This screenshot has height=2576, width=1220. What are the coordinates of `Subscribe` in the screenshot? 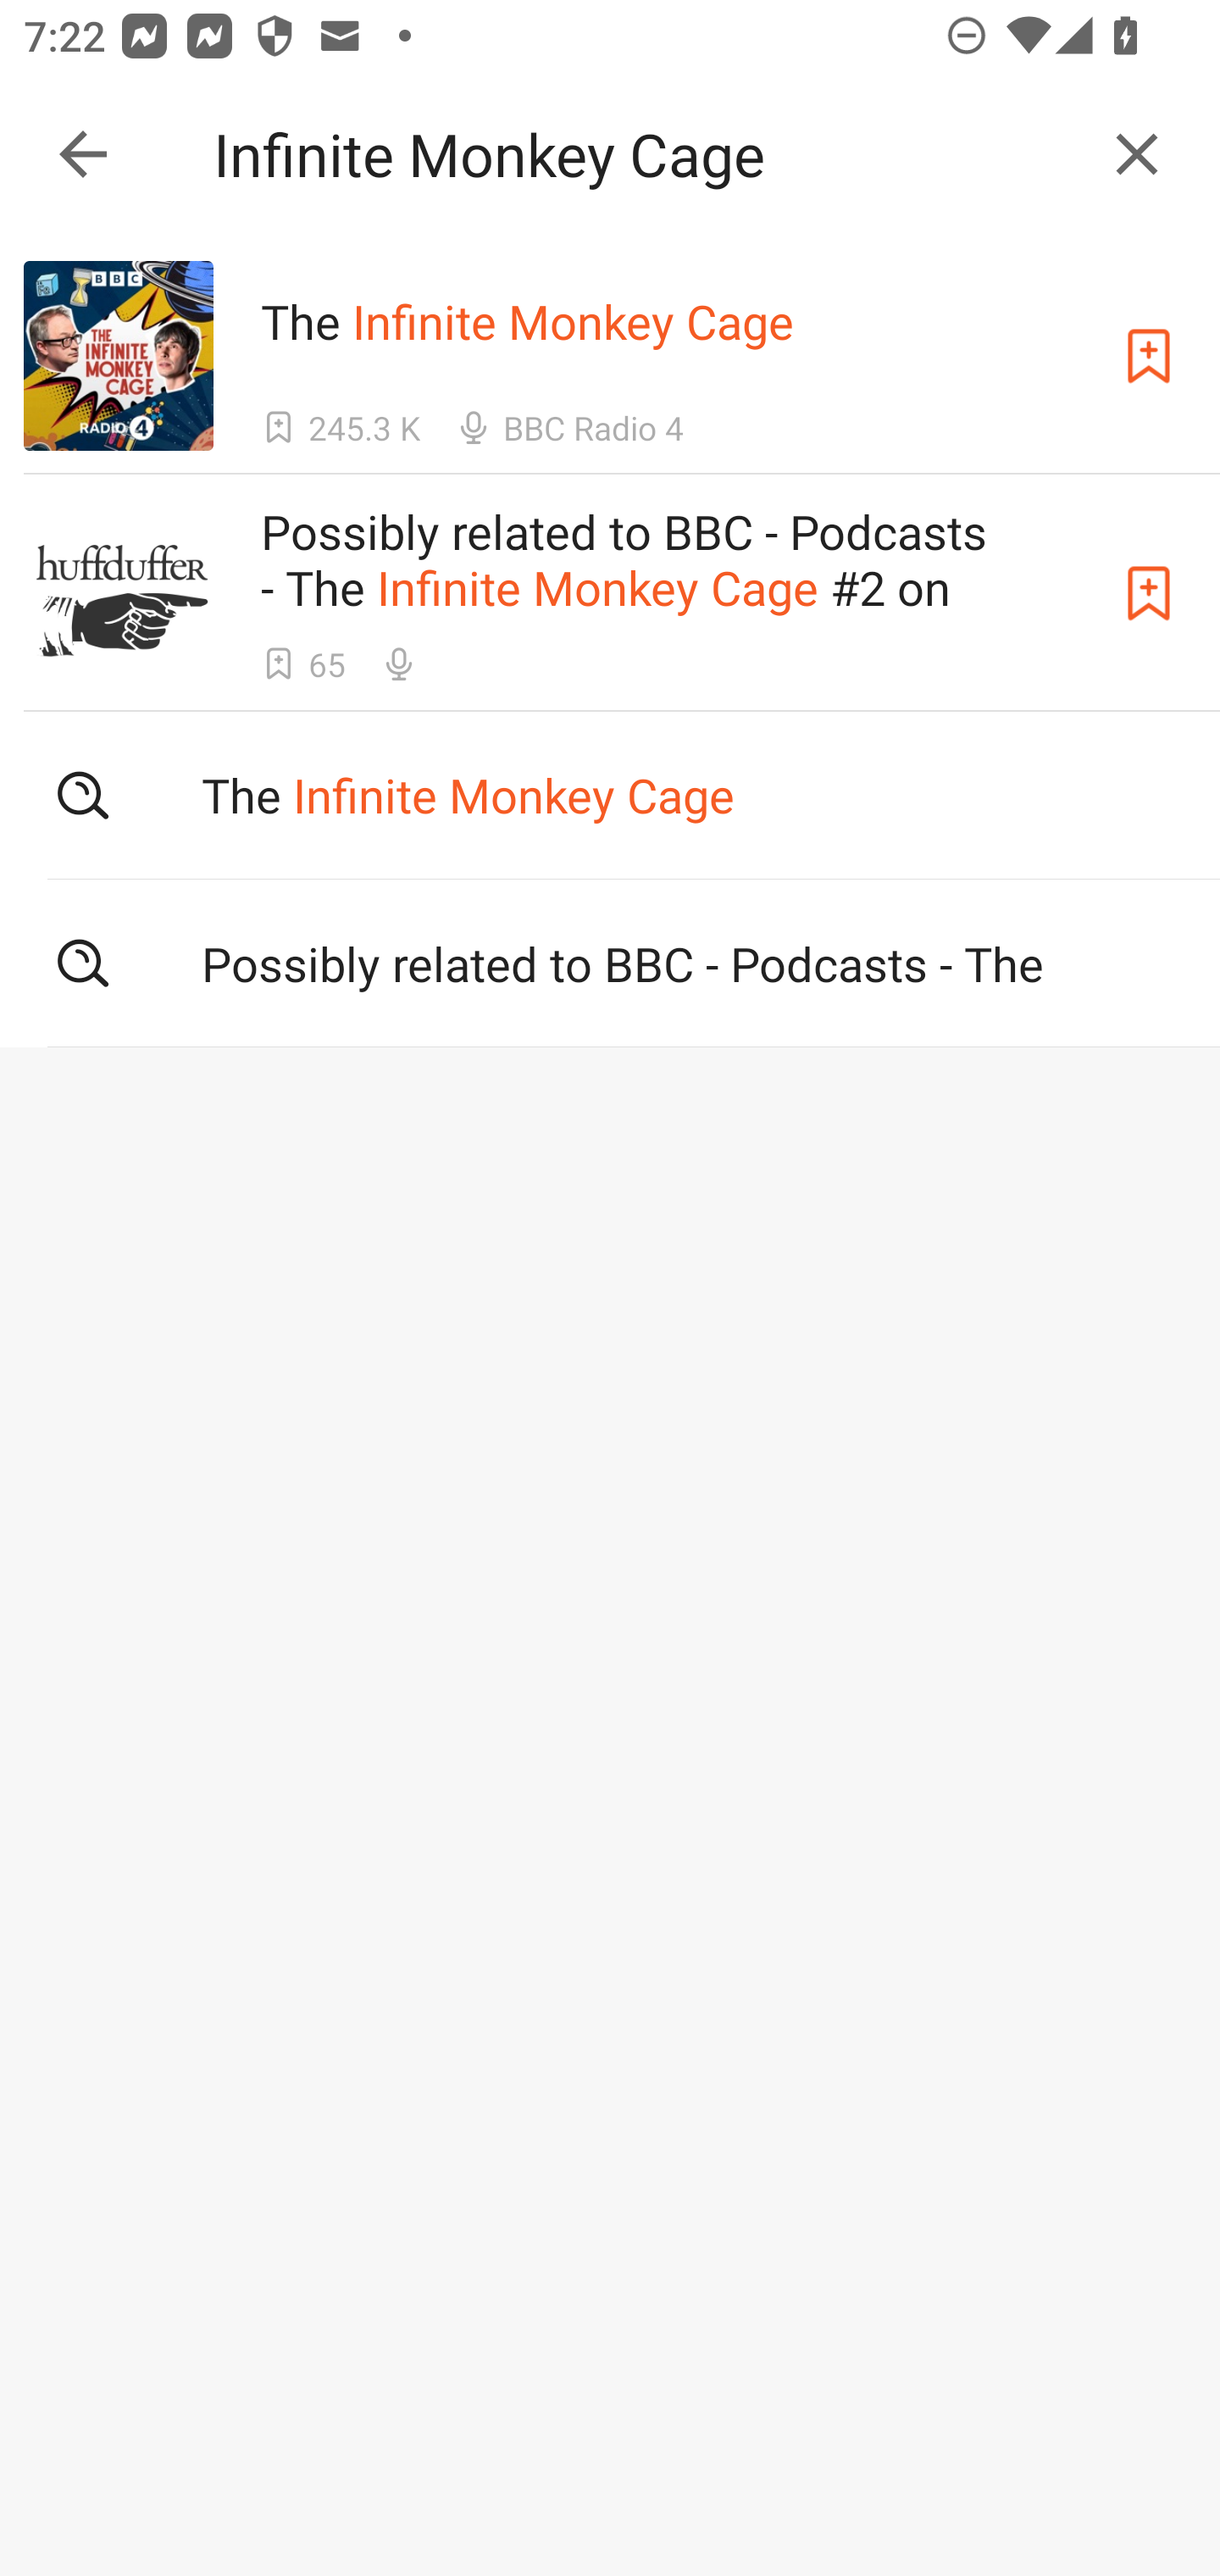 It's located at (1149, 591).